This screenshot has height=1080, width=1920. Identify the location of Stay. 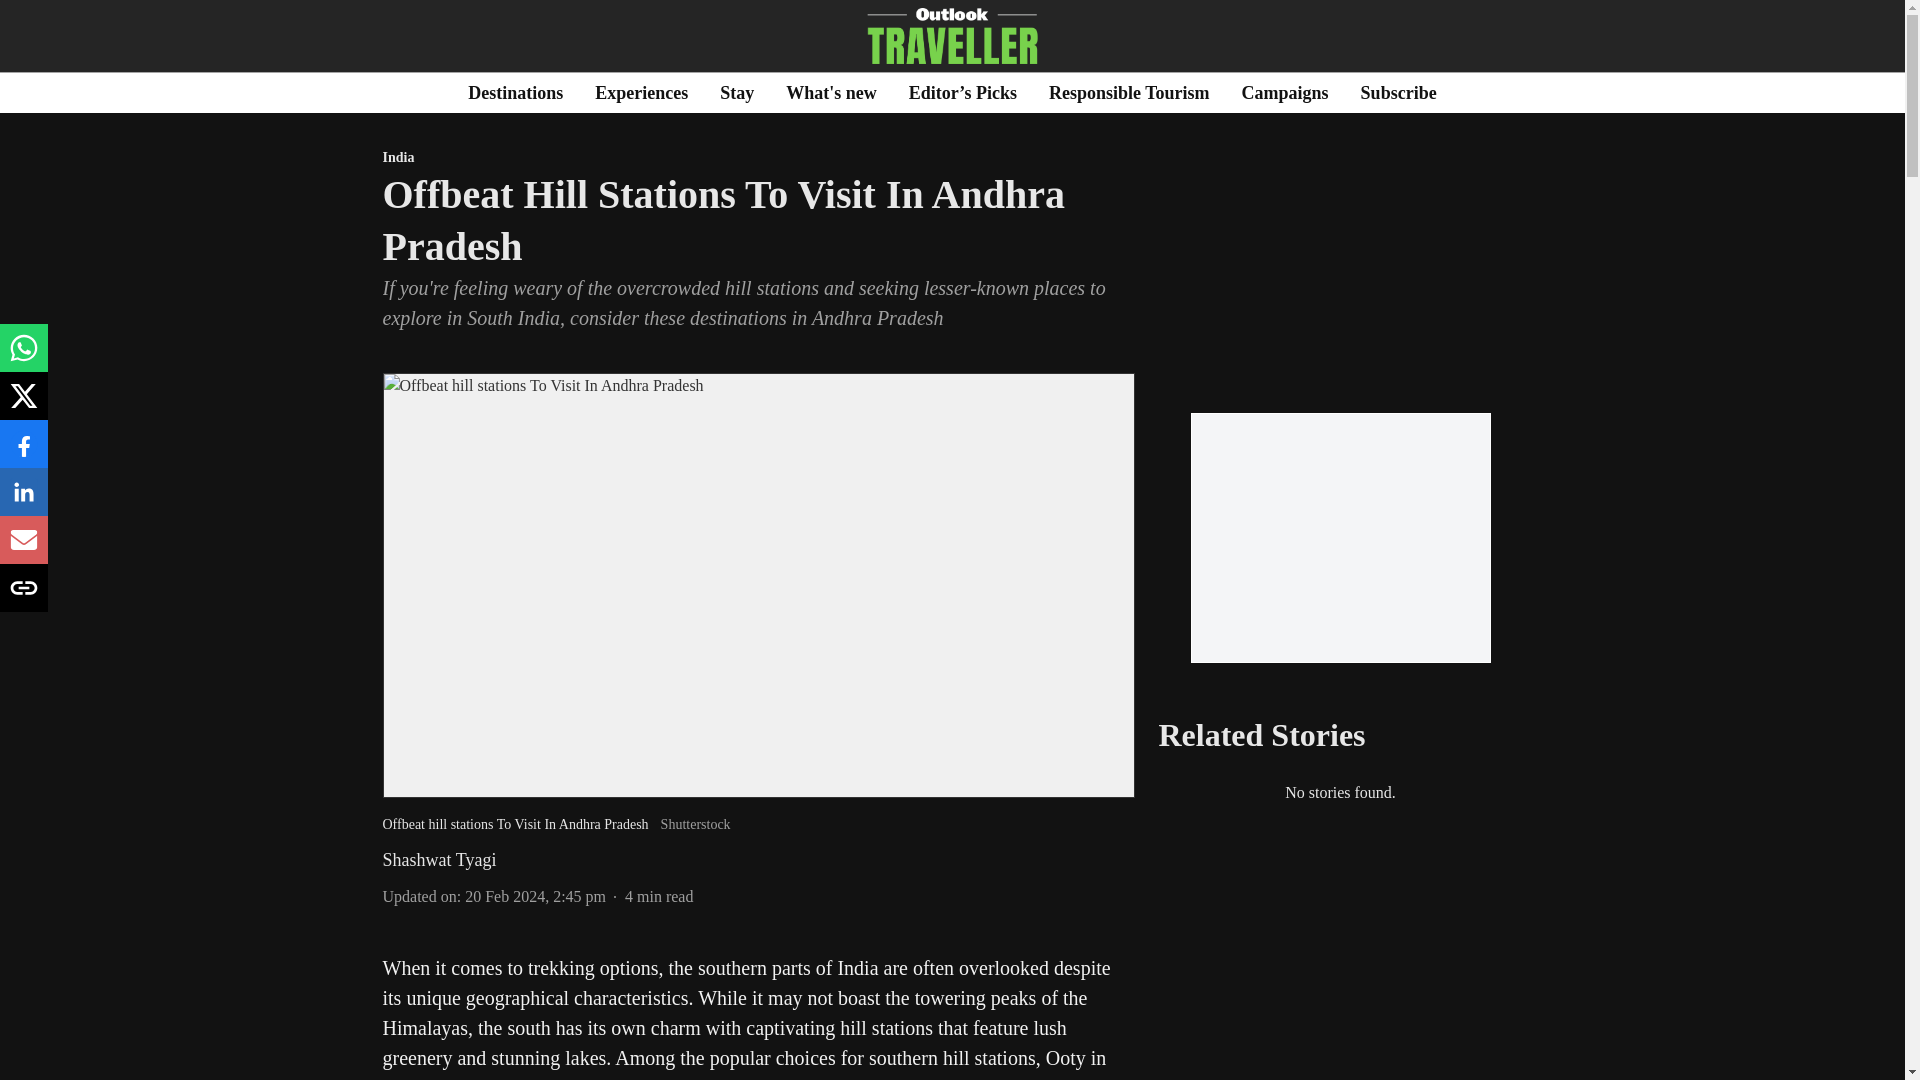
(737, 92).